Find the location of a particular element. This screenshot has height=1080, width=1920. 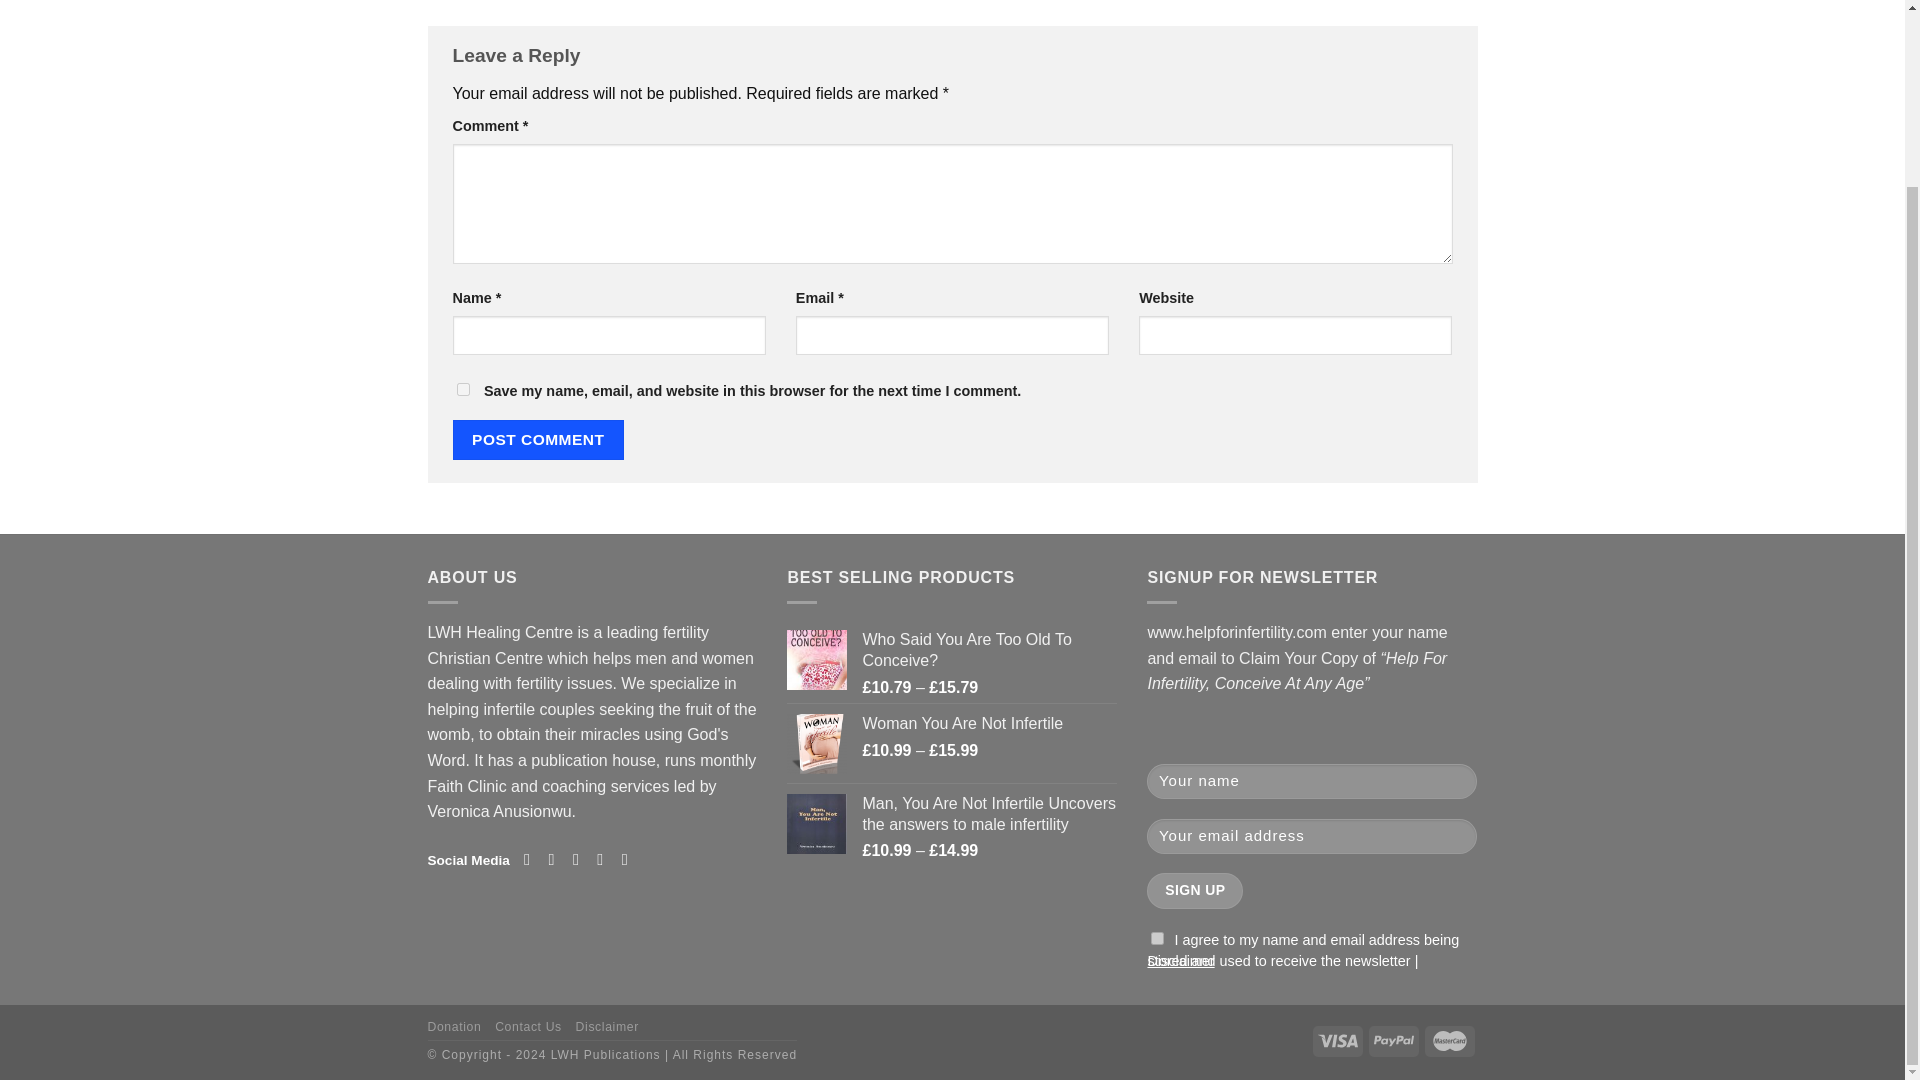

Post Comment is located at coordinates (538, 440).